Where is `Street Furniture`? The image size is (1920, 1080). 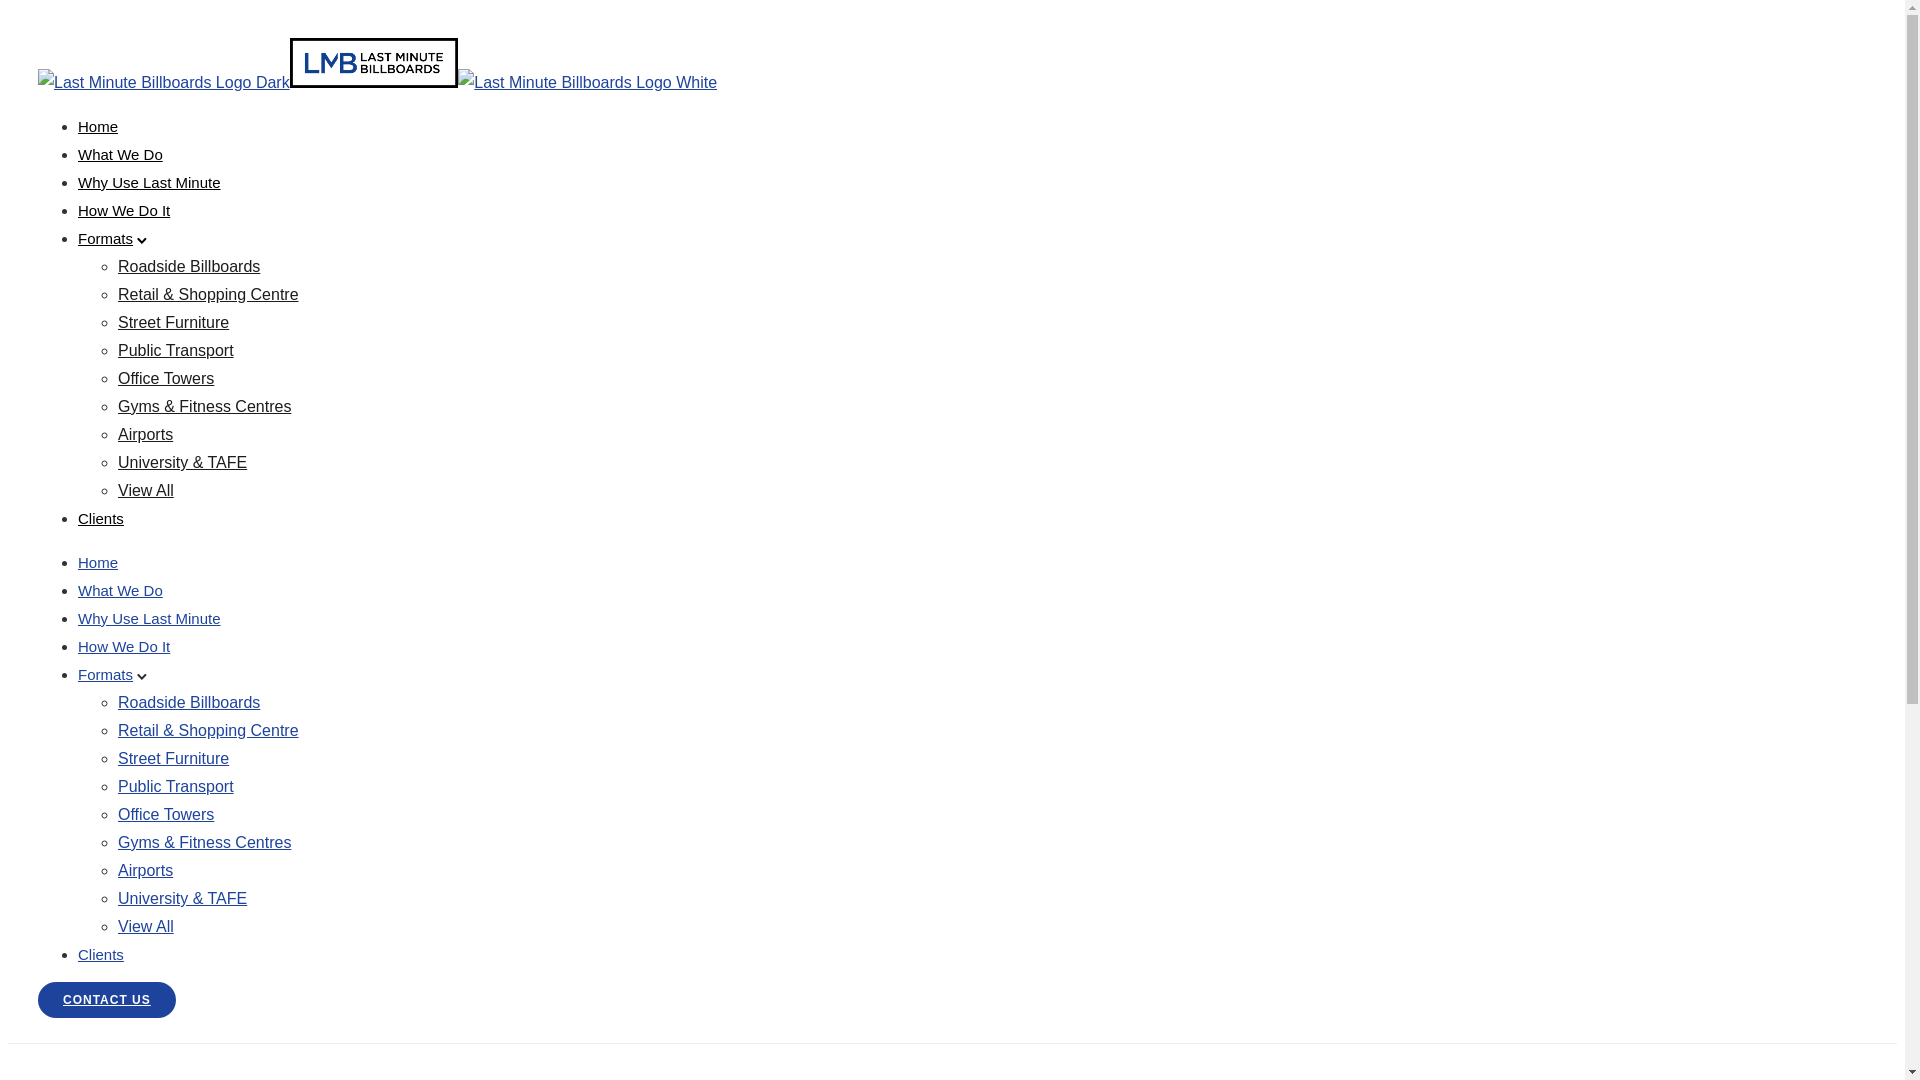 Street Furniture is located at coordinates (174, 758).